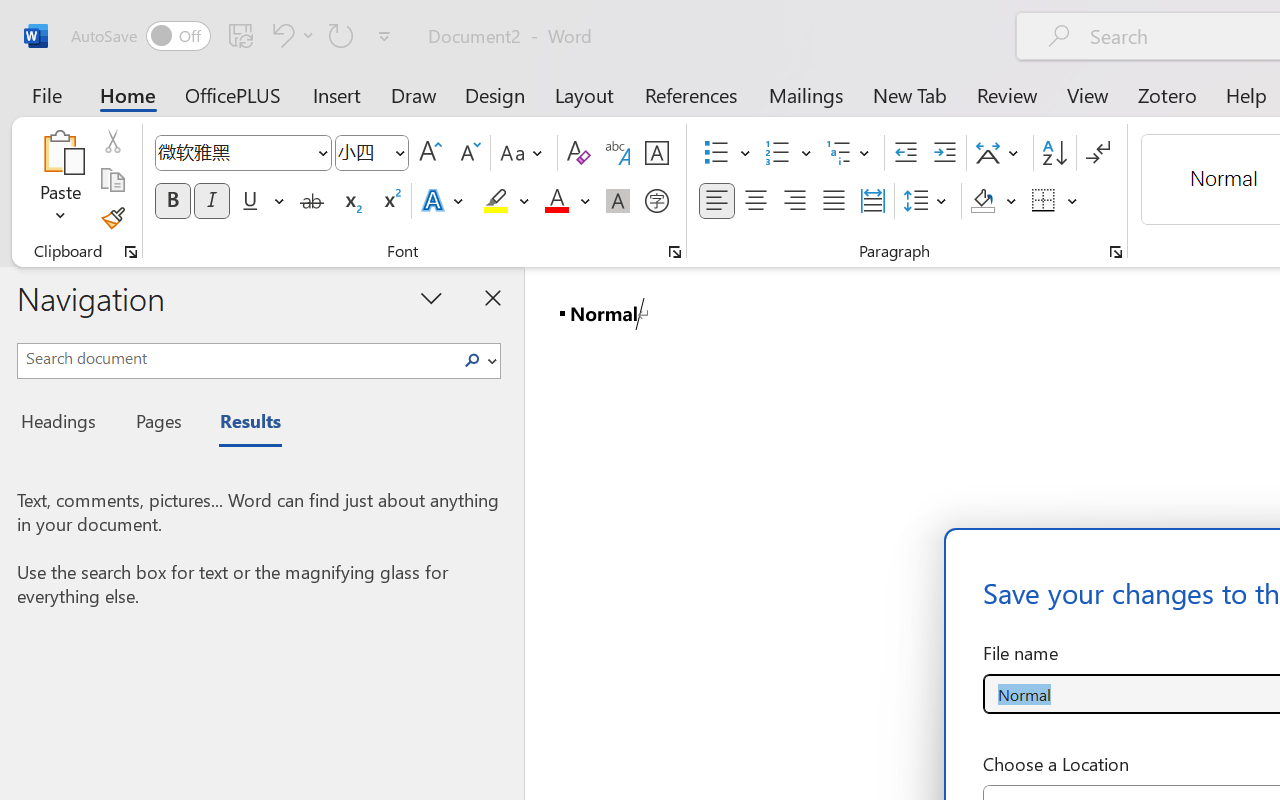  Describe the element at coordinates (338, 94) in the screenshot. I see `Insert` at that location.